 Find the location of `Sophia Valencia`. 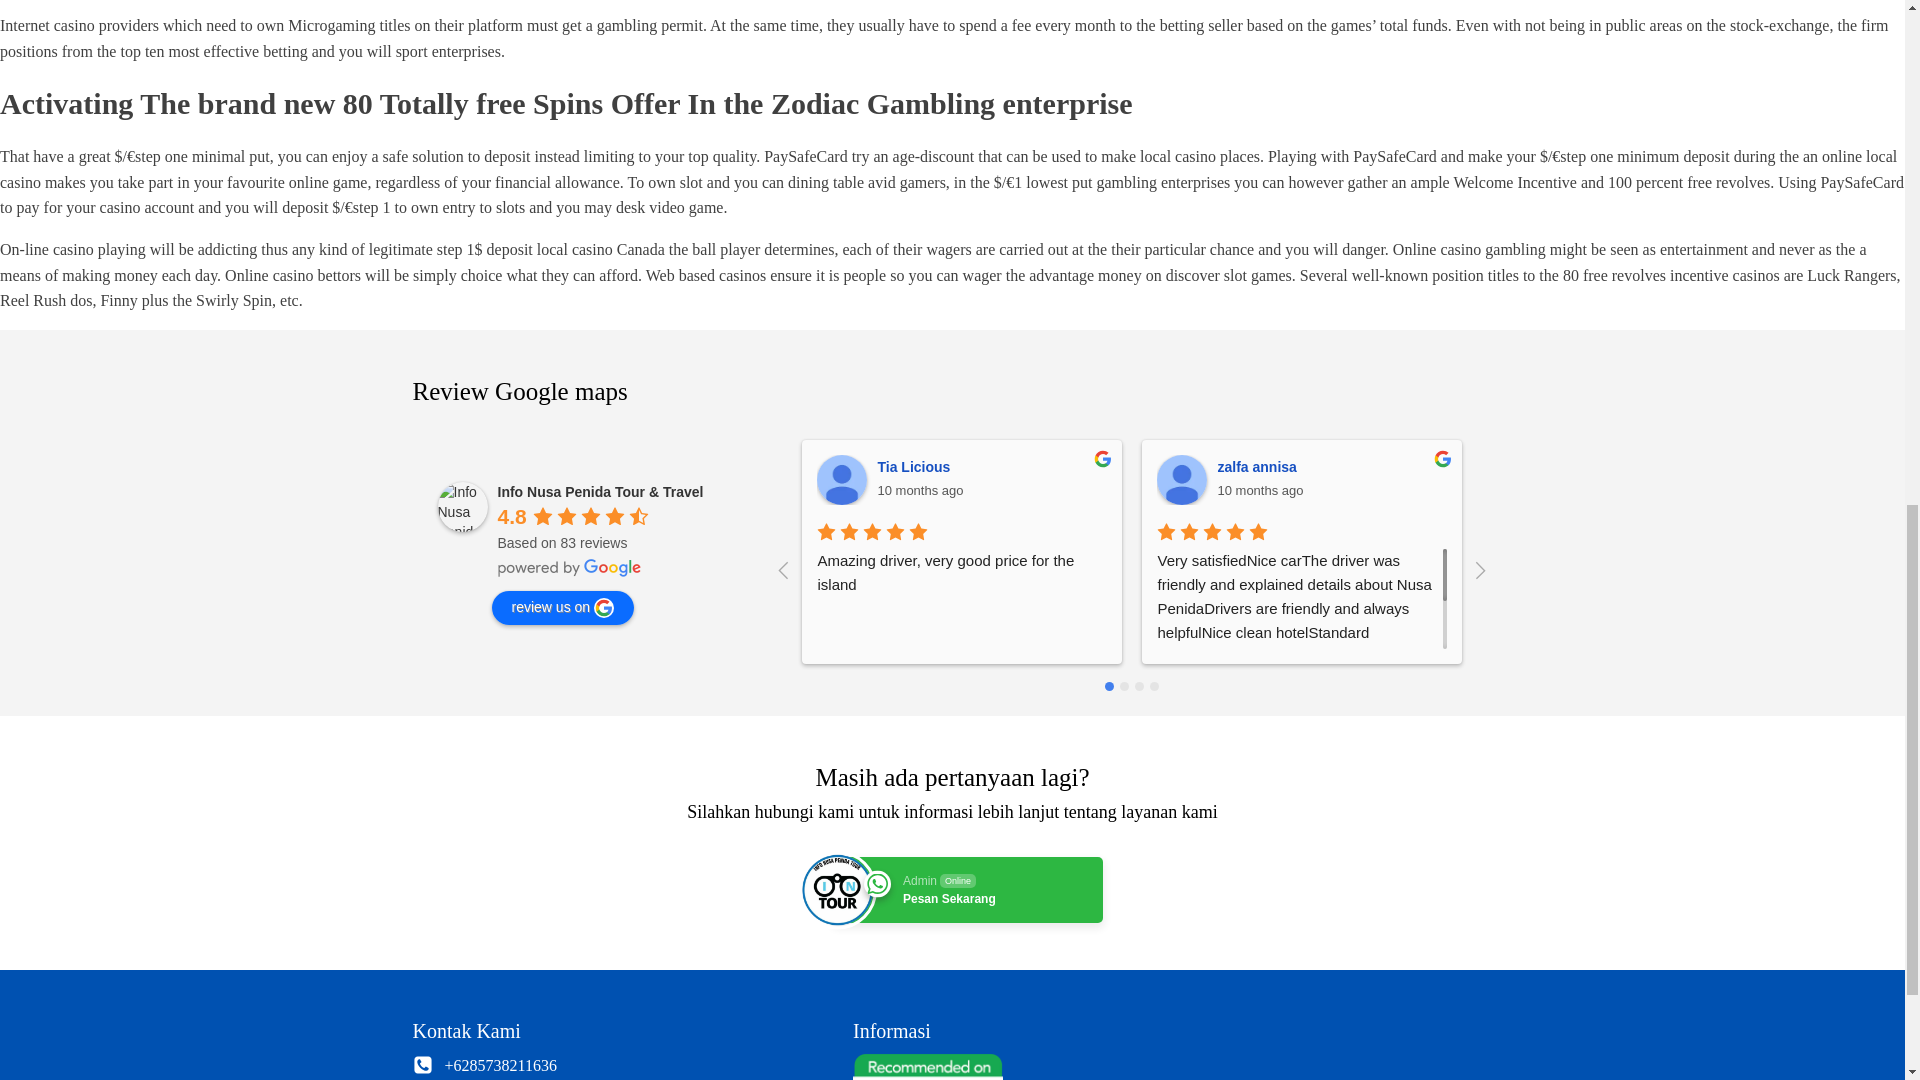

Sophia Valencia is located at coordinates (966, 890).